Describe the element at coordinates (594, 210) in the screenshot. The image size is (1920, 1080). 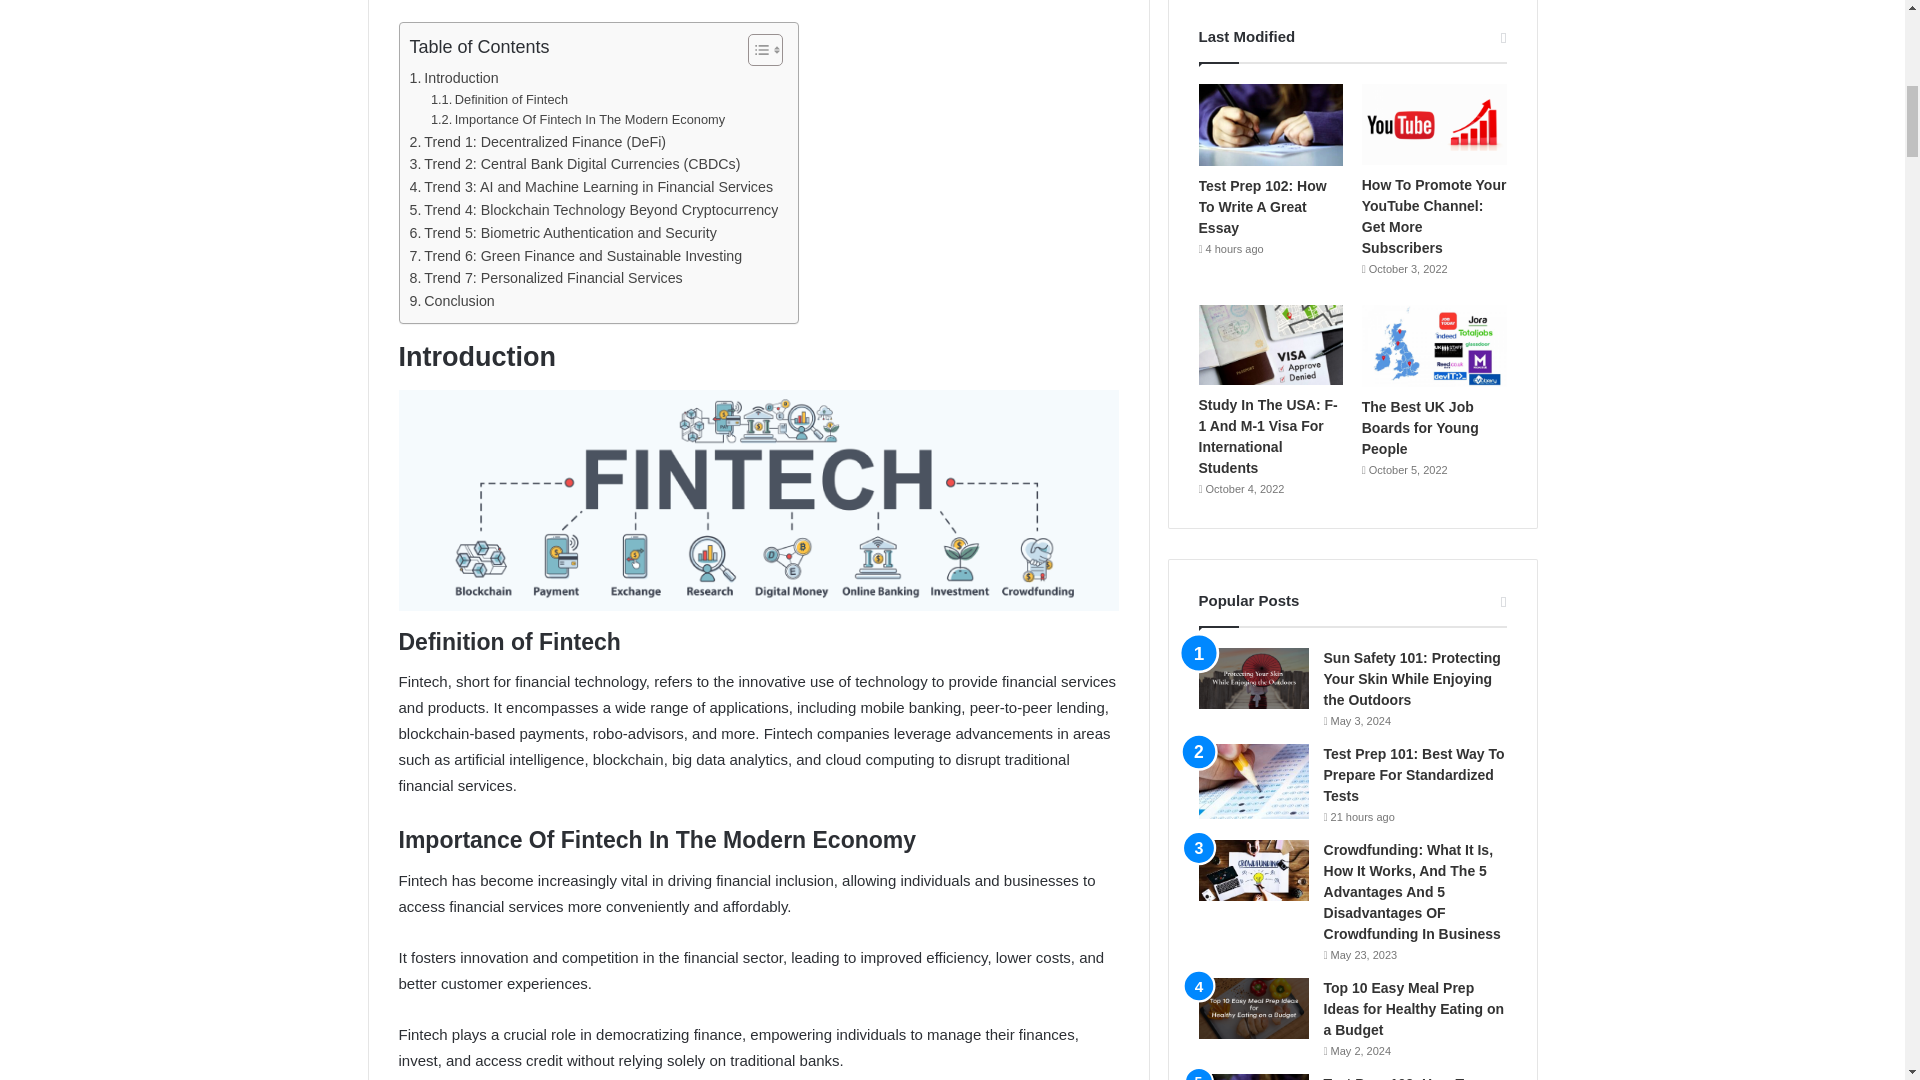
I see `Trend 4: Blockchain Technology Beyond Cryptocurrency` at that location.